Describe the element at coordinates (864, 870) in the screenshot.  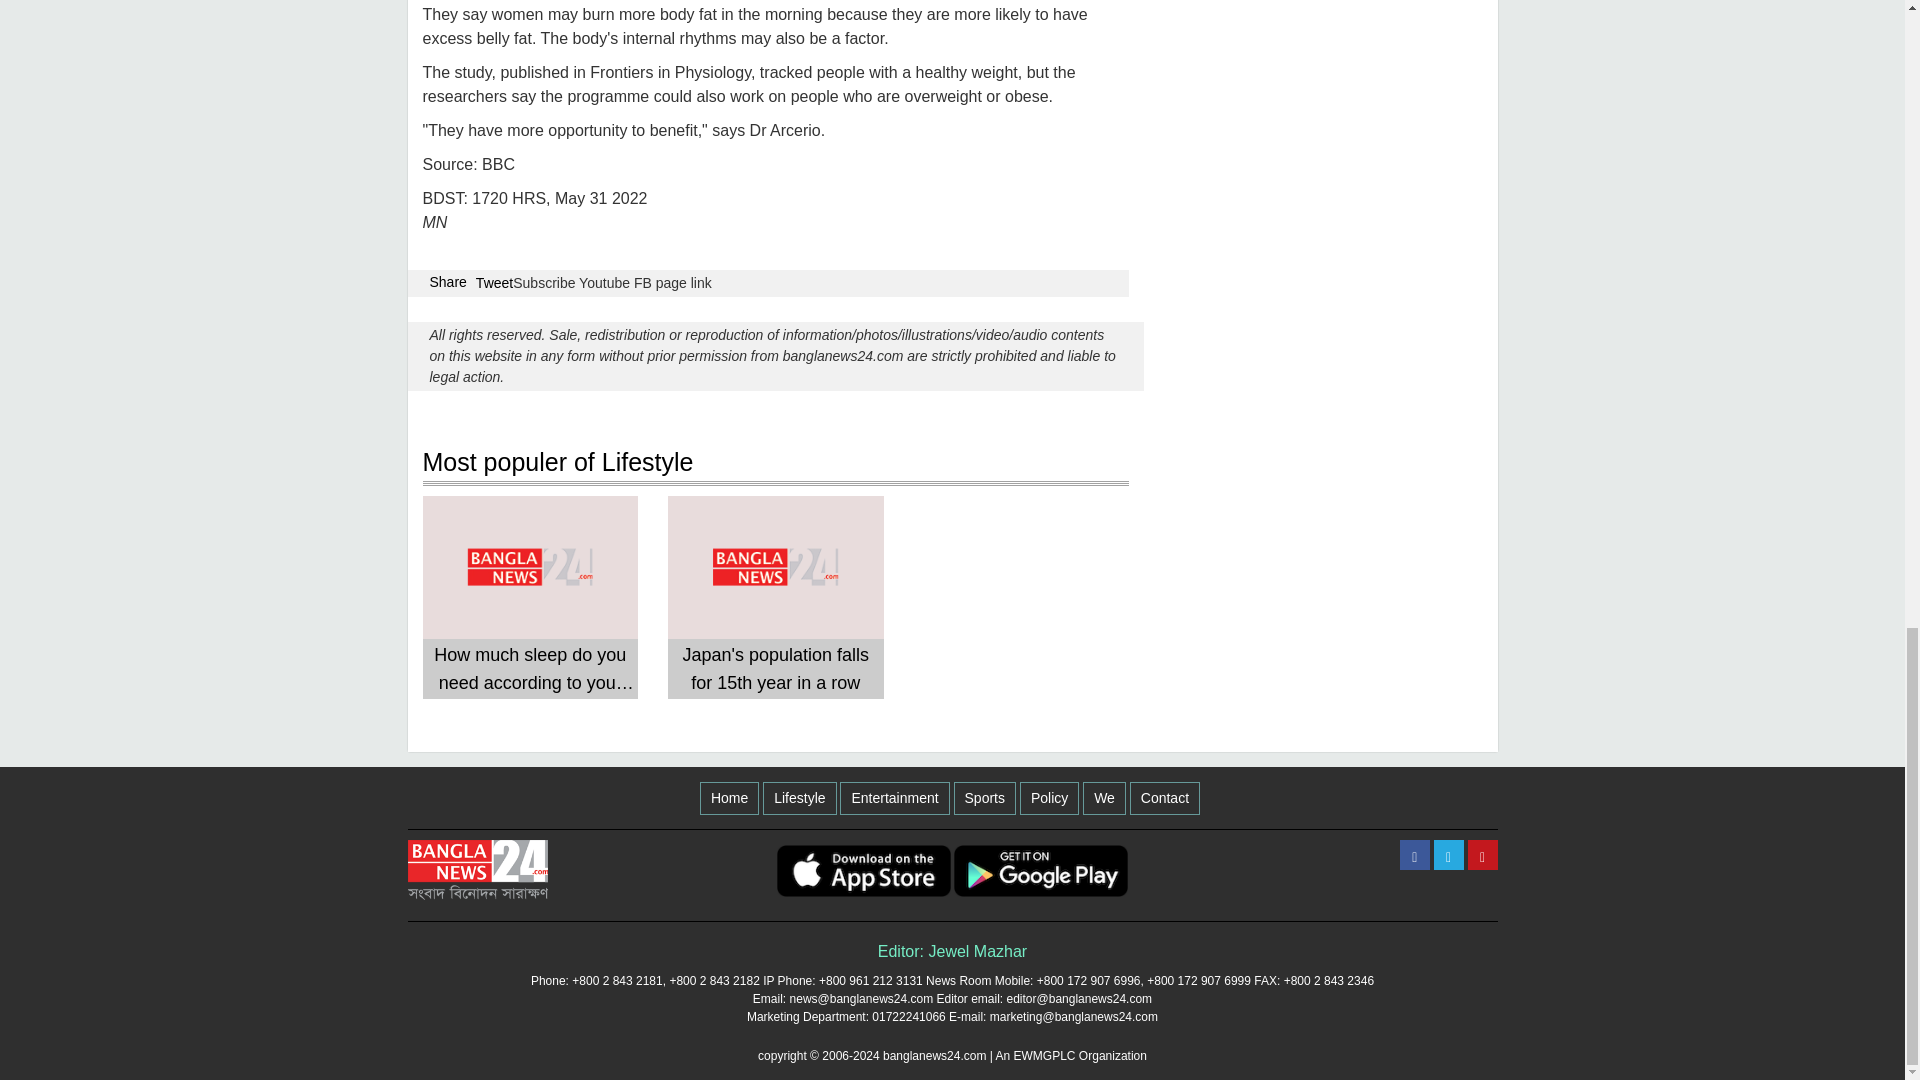
I see `Find us at Apple AppStore` at that location.